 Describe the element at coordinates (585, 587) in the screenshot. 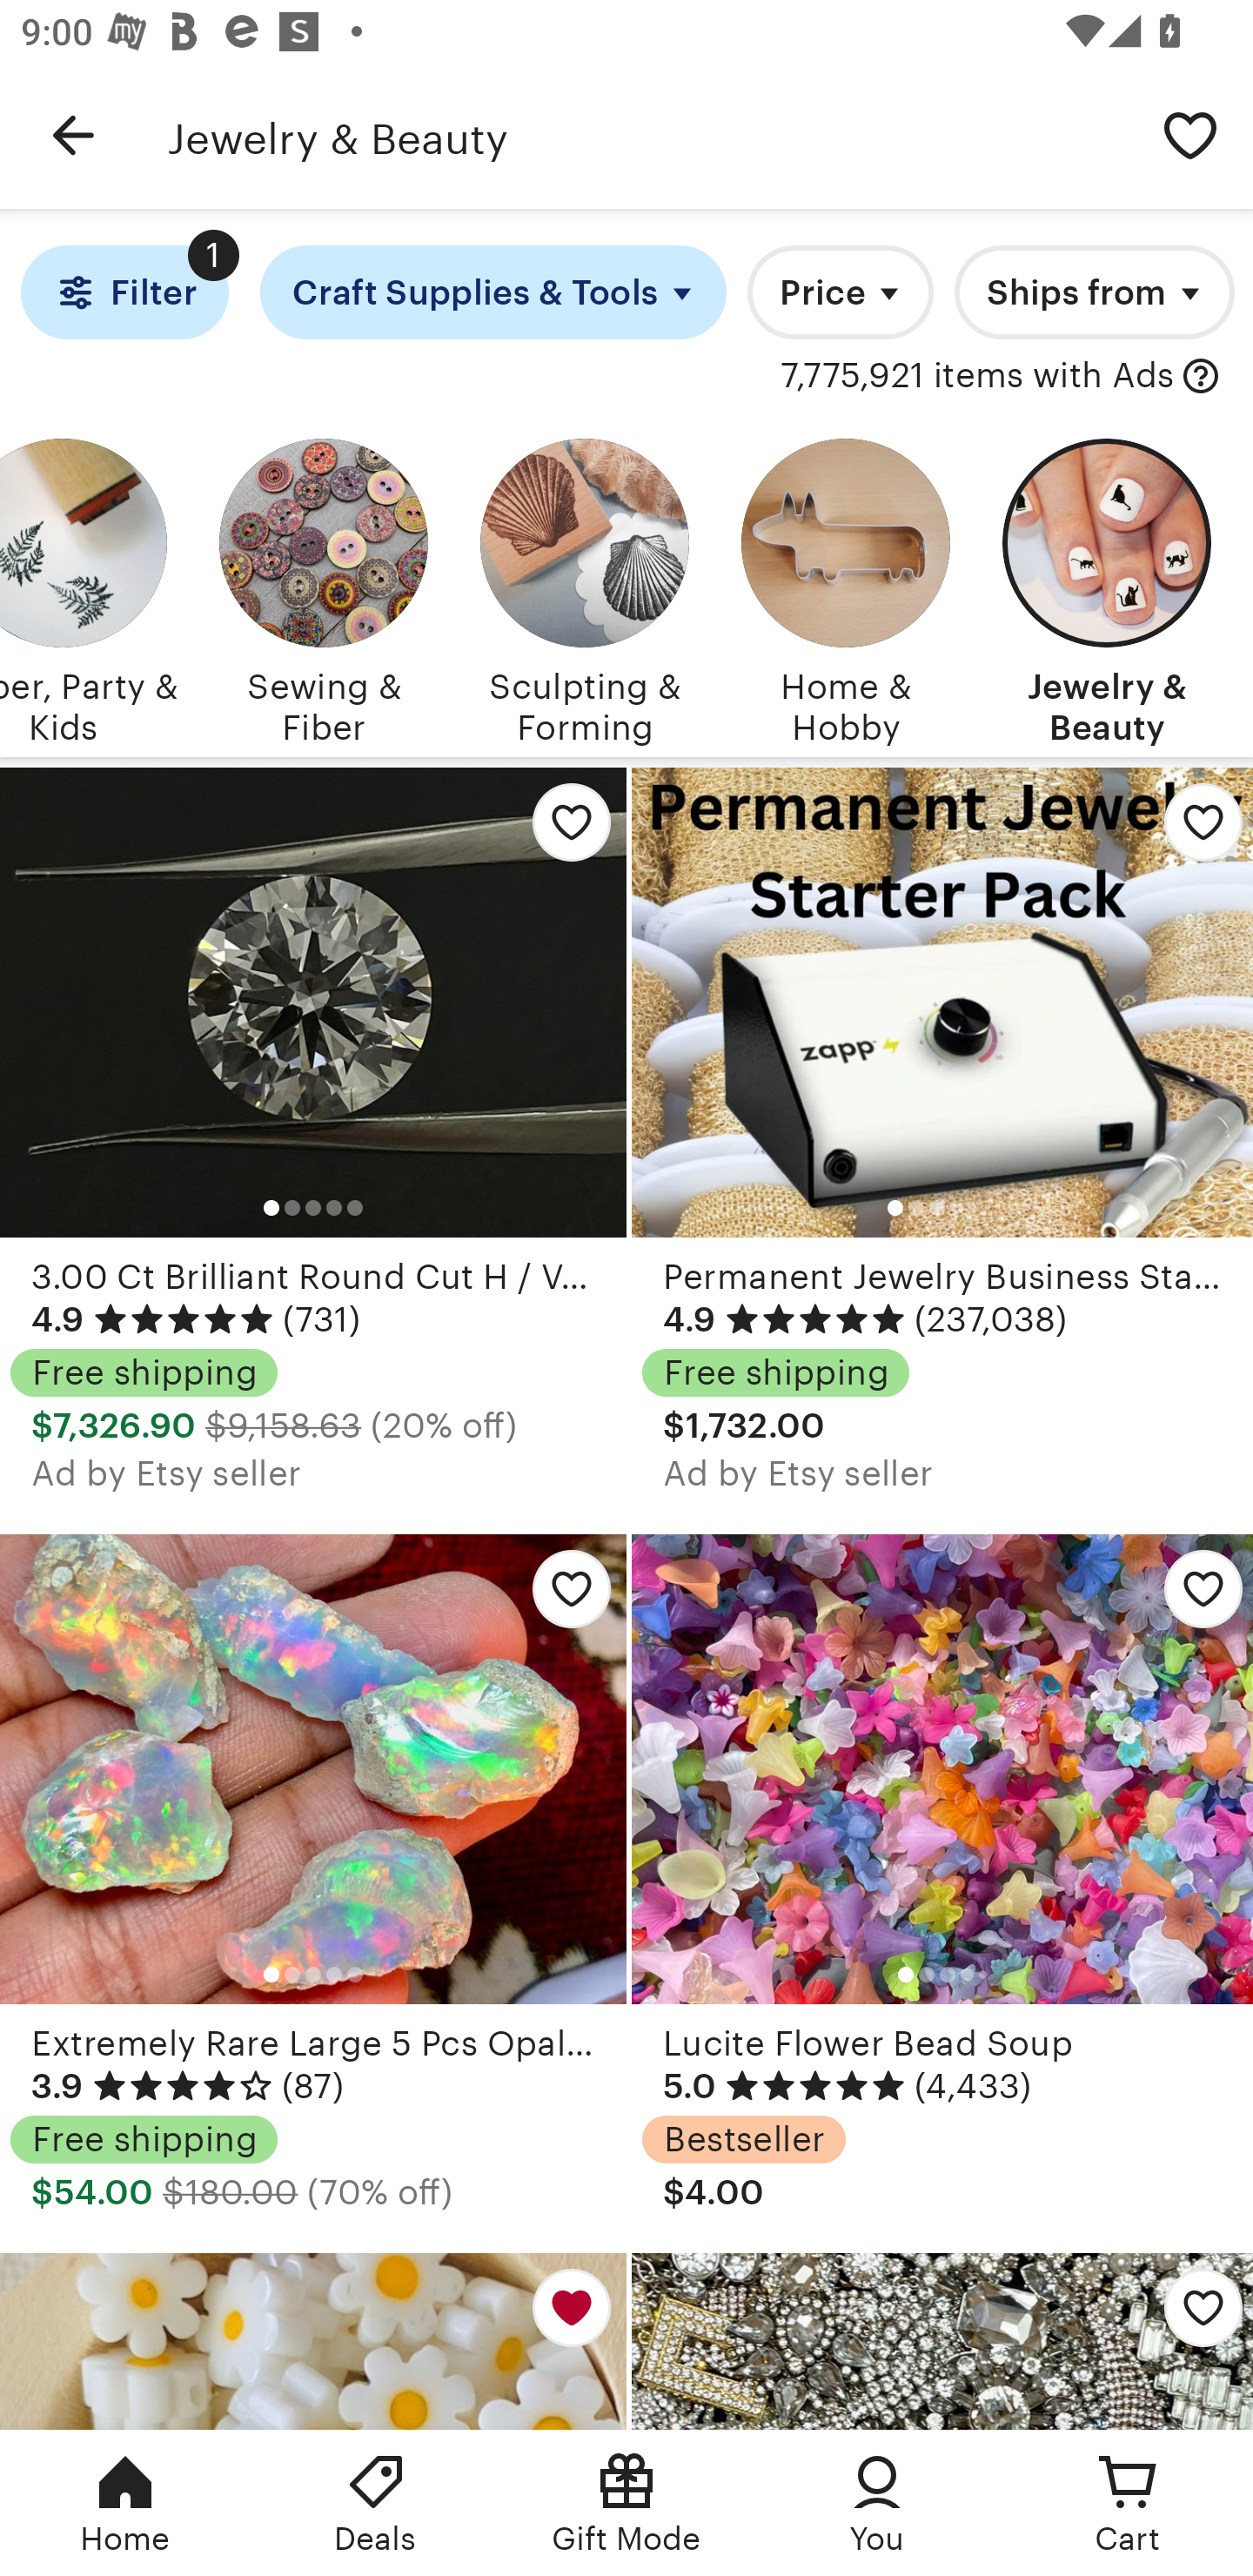

I see `Sculpting & Forming` at that location.